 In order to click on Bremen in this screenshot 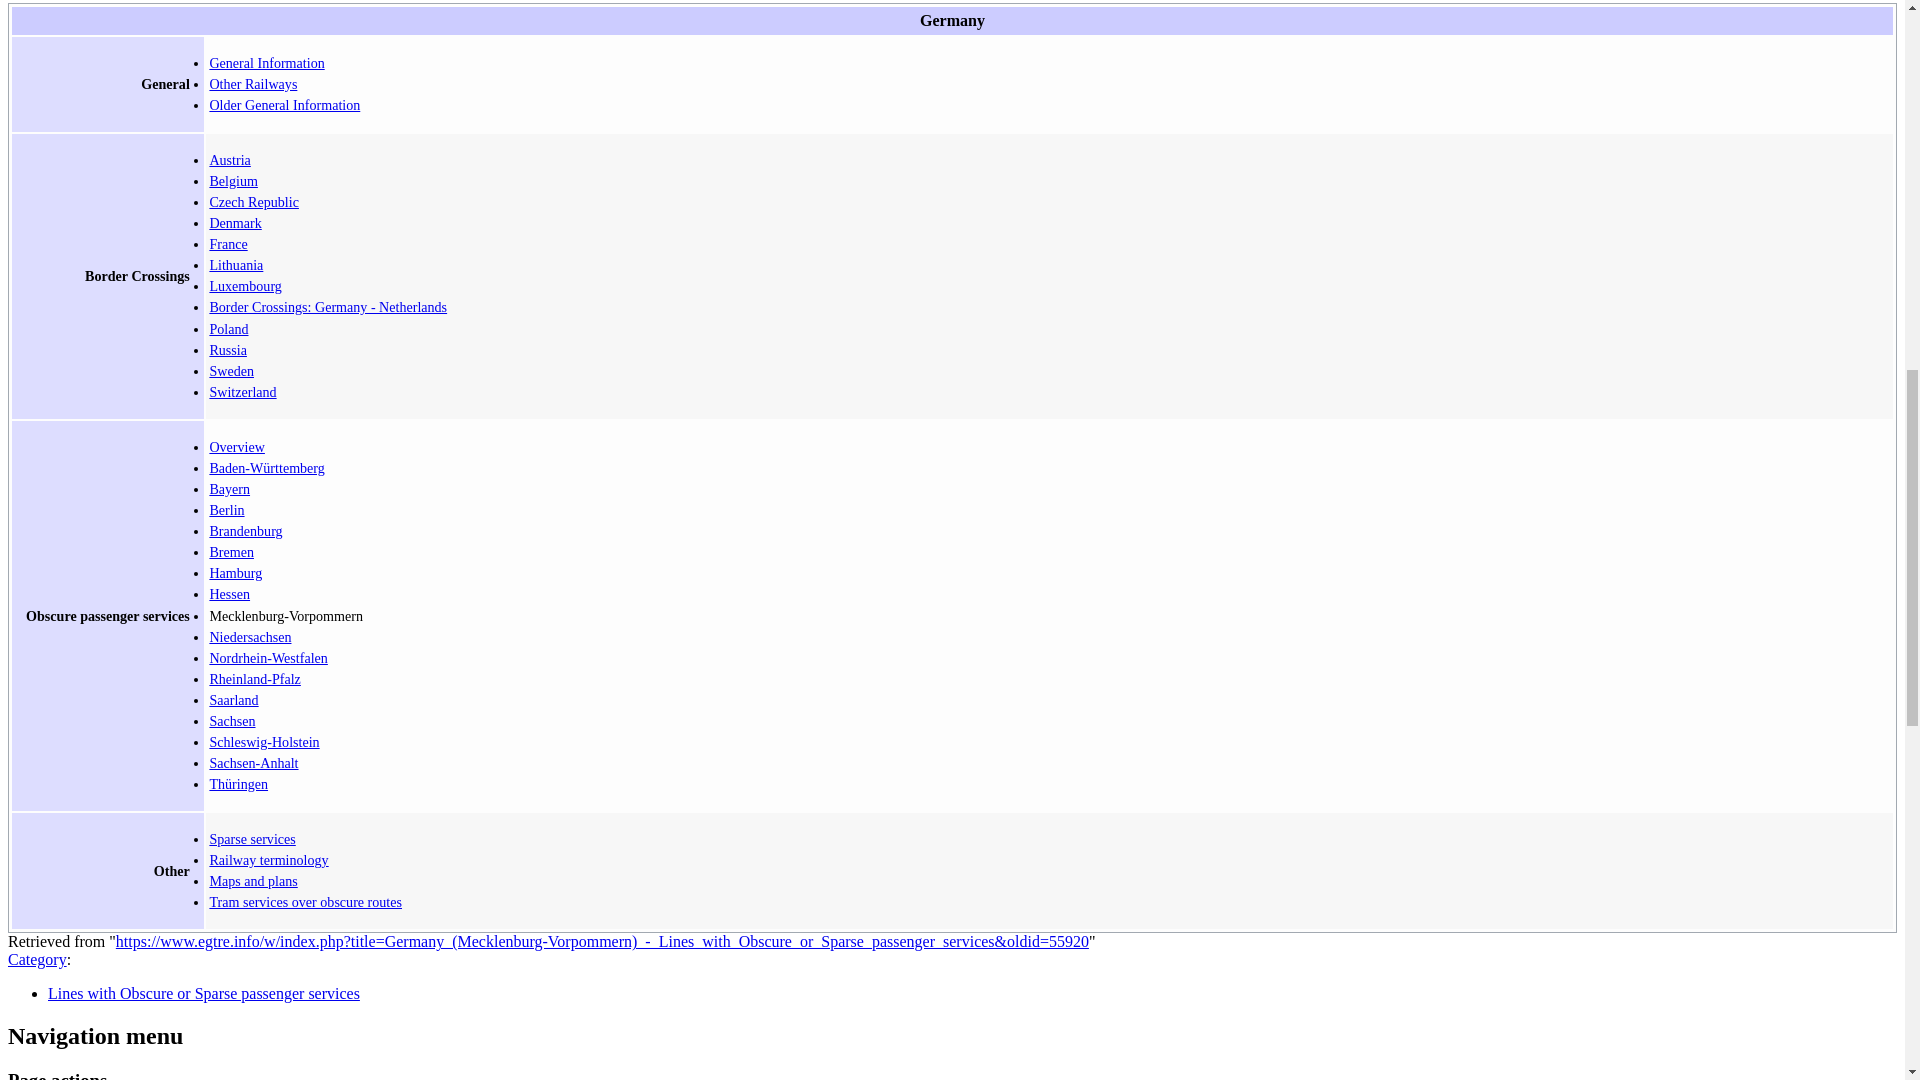, I will do `click(231, 552)`.